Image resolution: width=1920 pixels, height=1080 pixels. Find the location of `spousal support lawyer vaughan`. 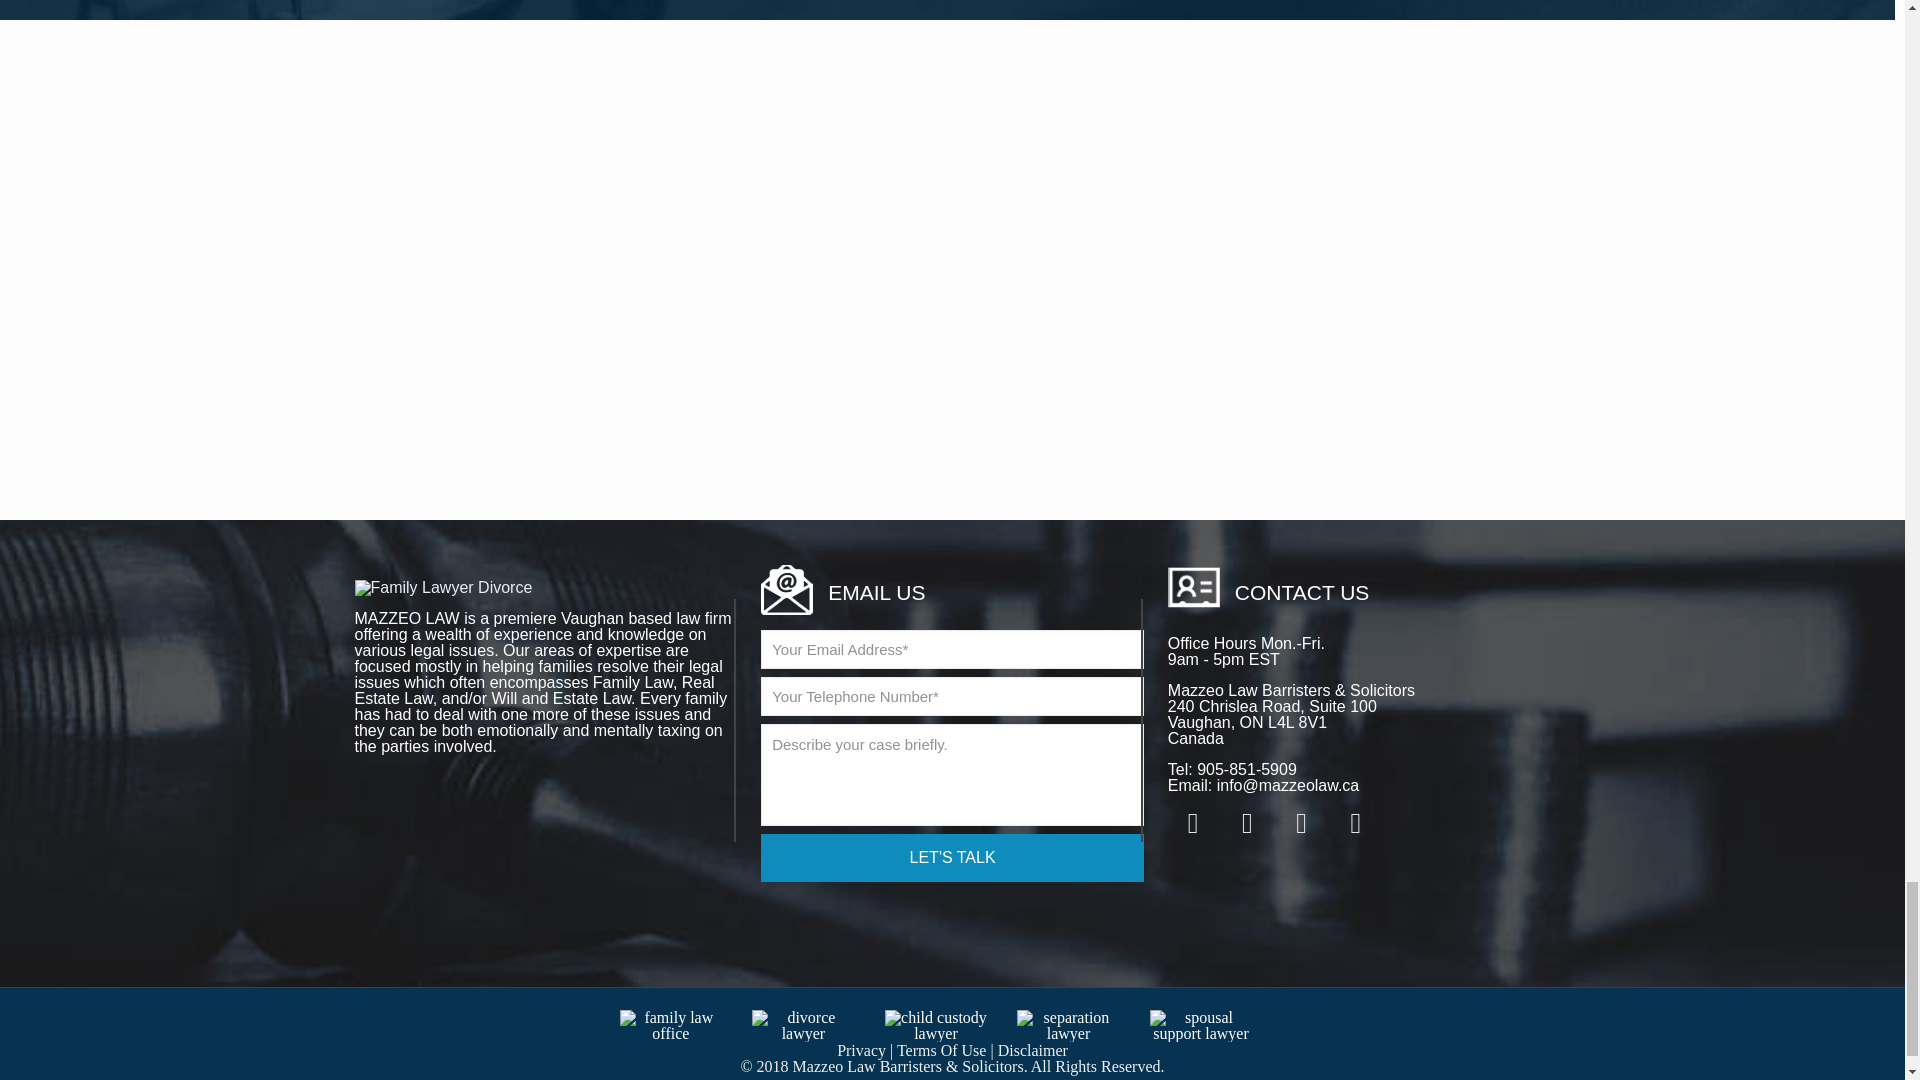

spousal support lawyer vaughan is located at coordinates (1202, 1026).